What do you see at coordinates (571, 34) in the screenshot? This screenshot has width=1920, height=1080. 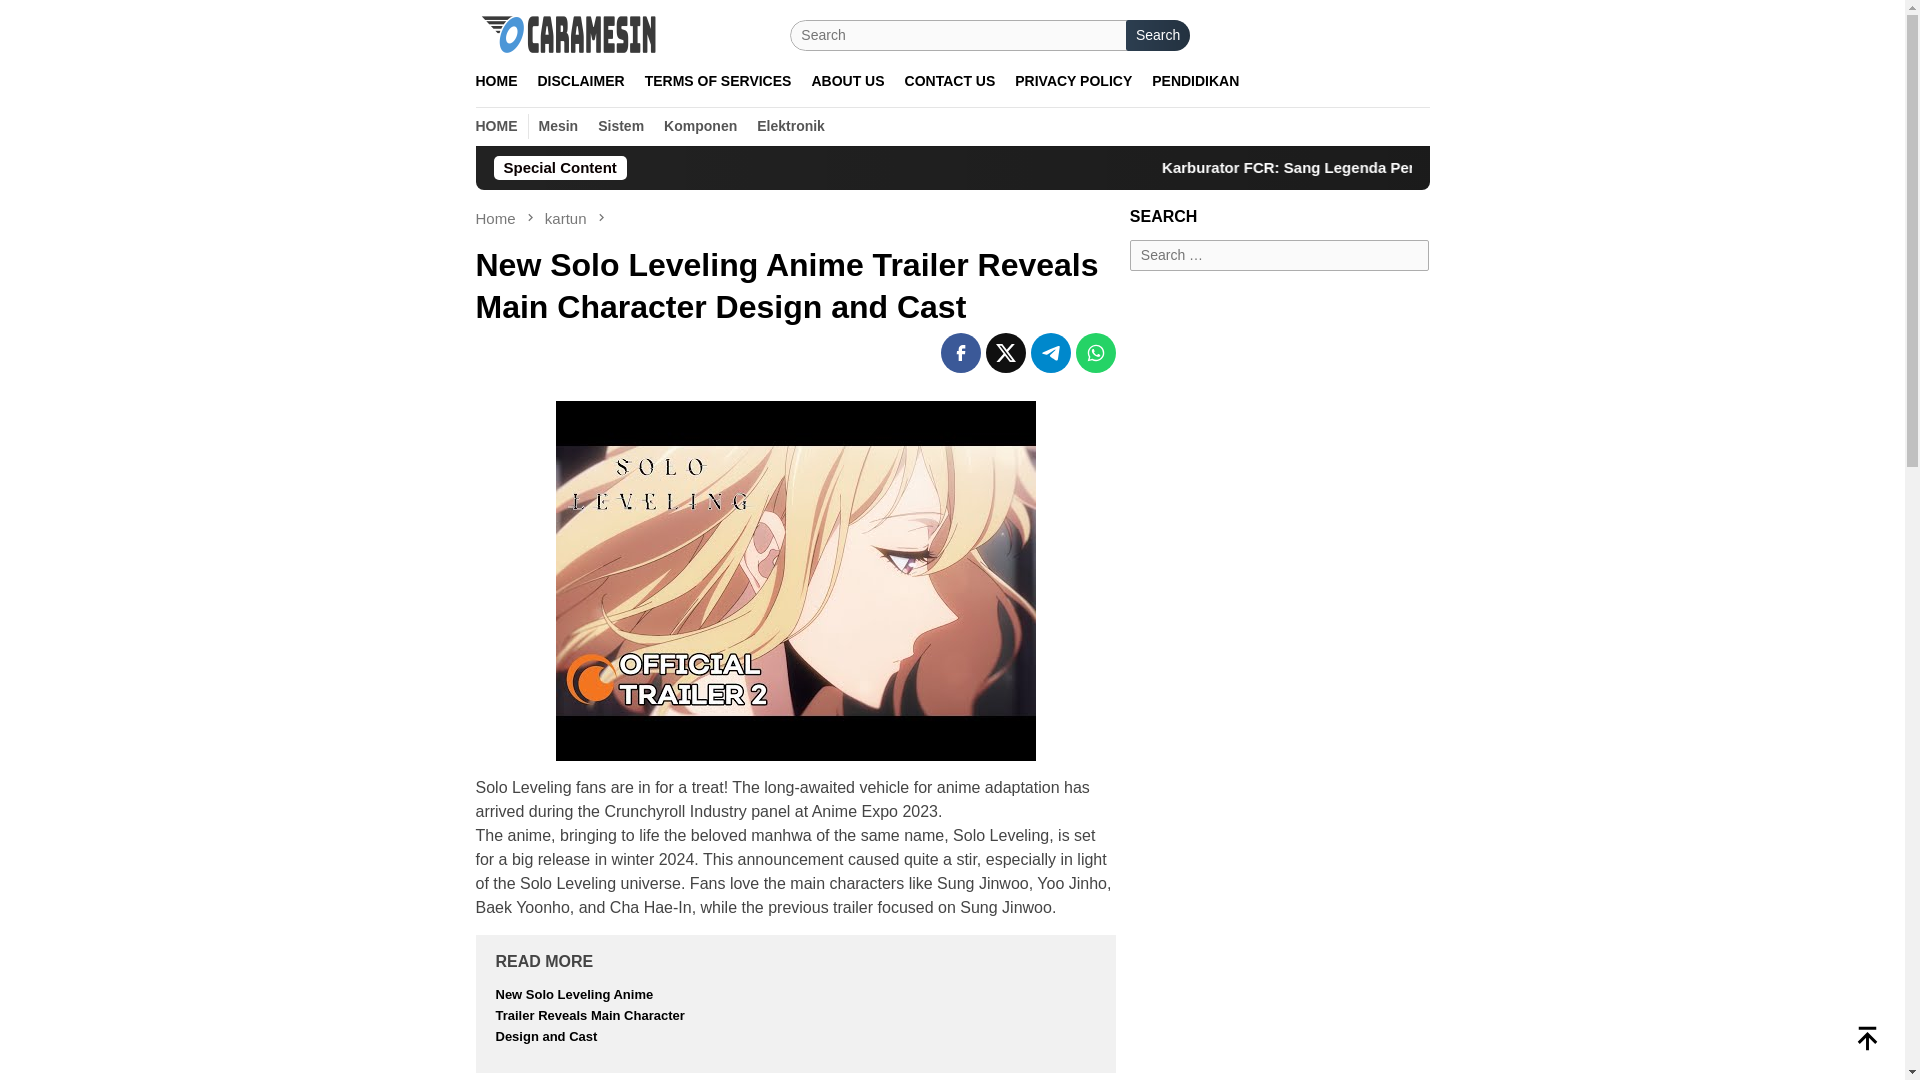 I see `Cara Mesin` at bounding box center [571, 34].